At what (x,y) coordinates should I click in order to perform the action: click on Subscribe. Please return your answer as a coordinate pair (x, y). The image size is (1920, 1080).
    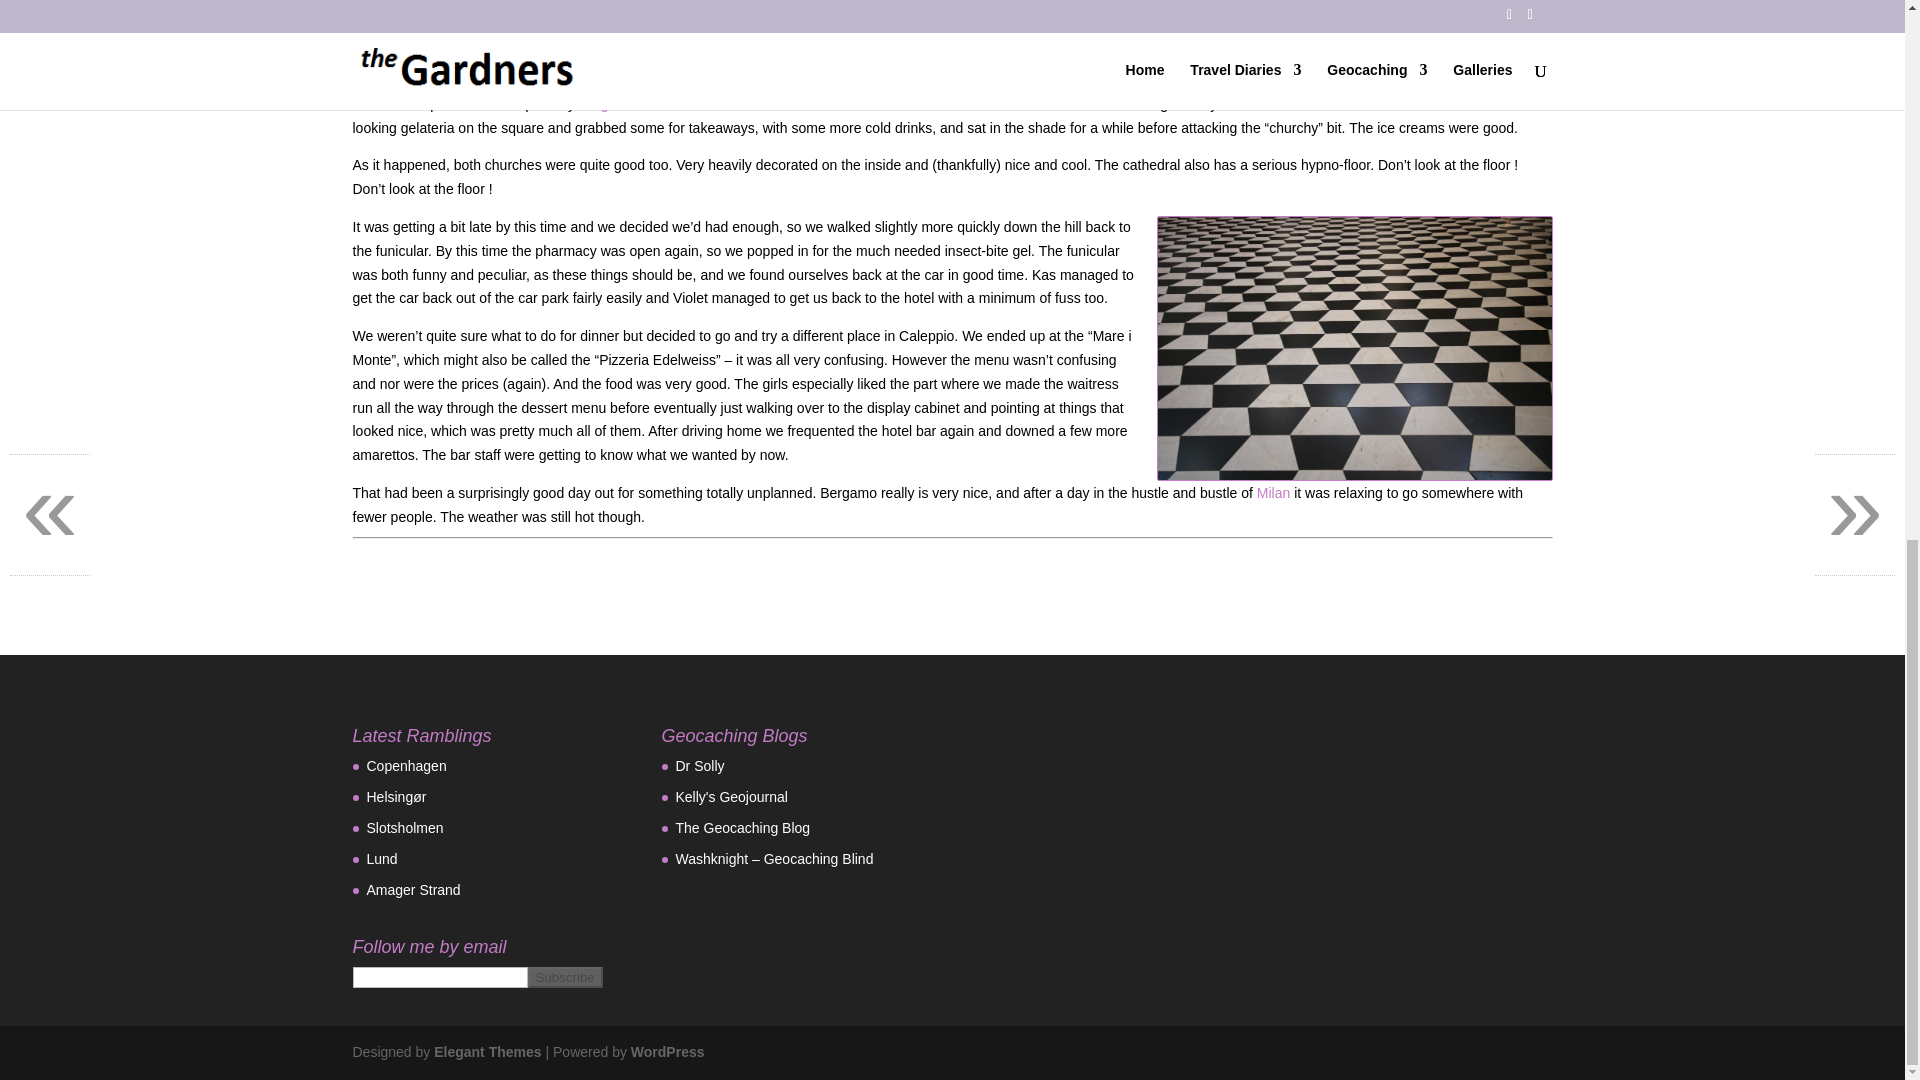
    Looking at the image, I should click on (565, 977).